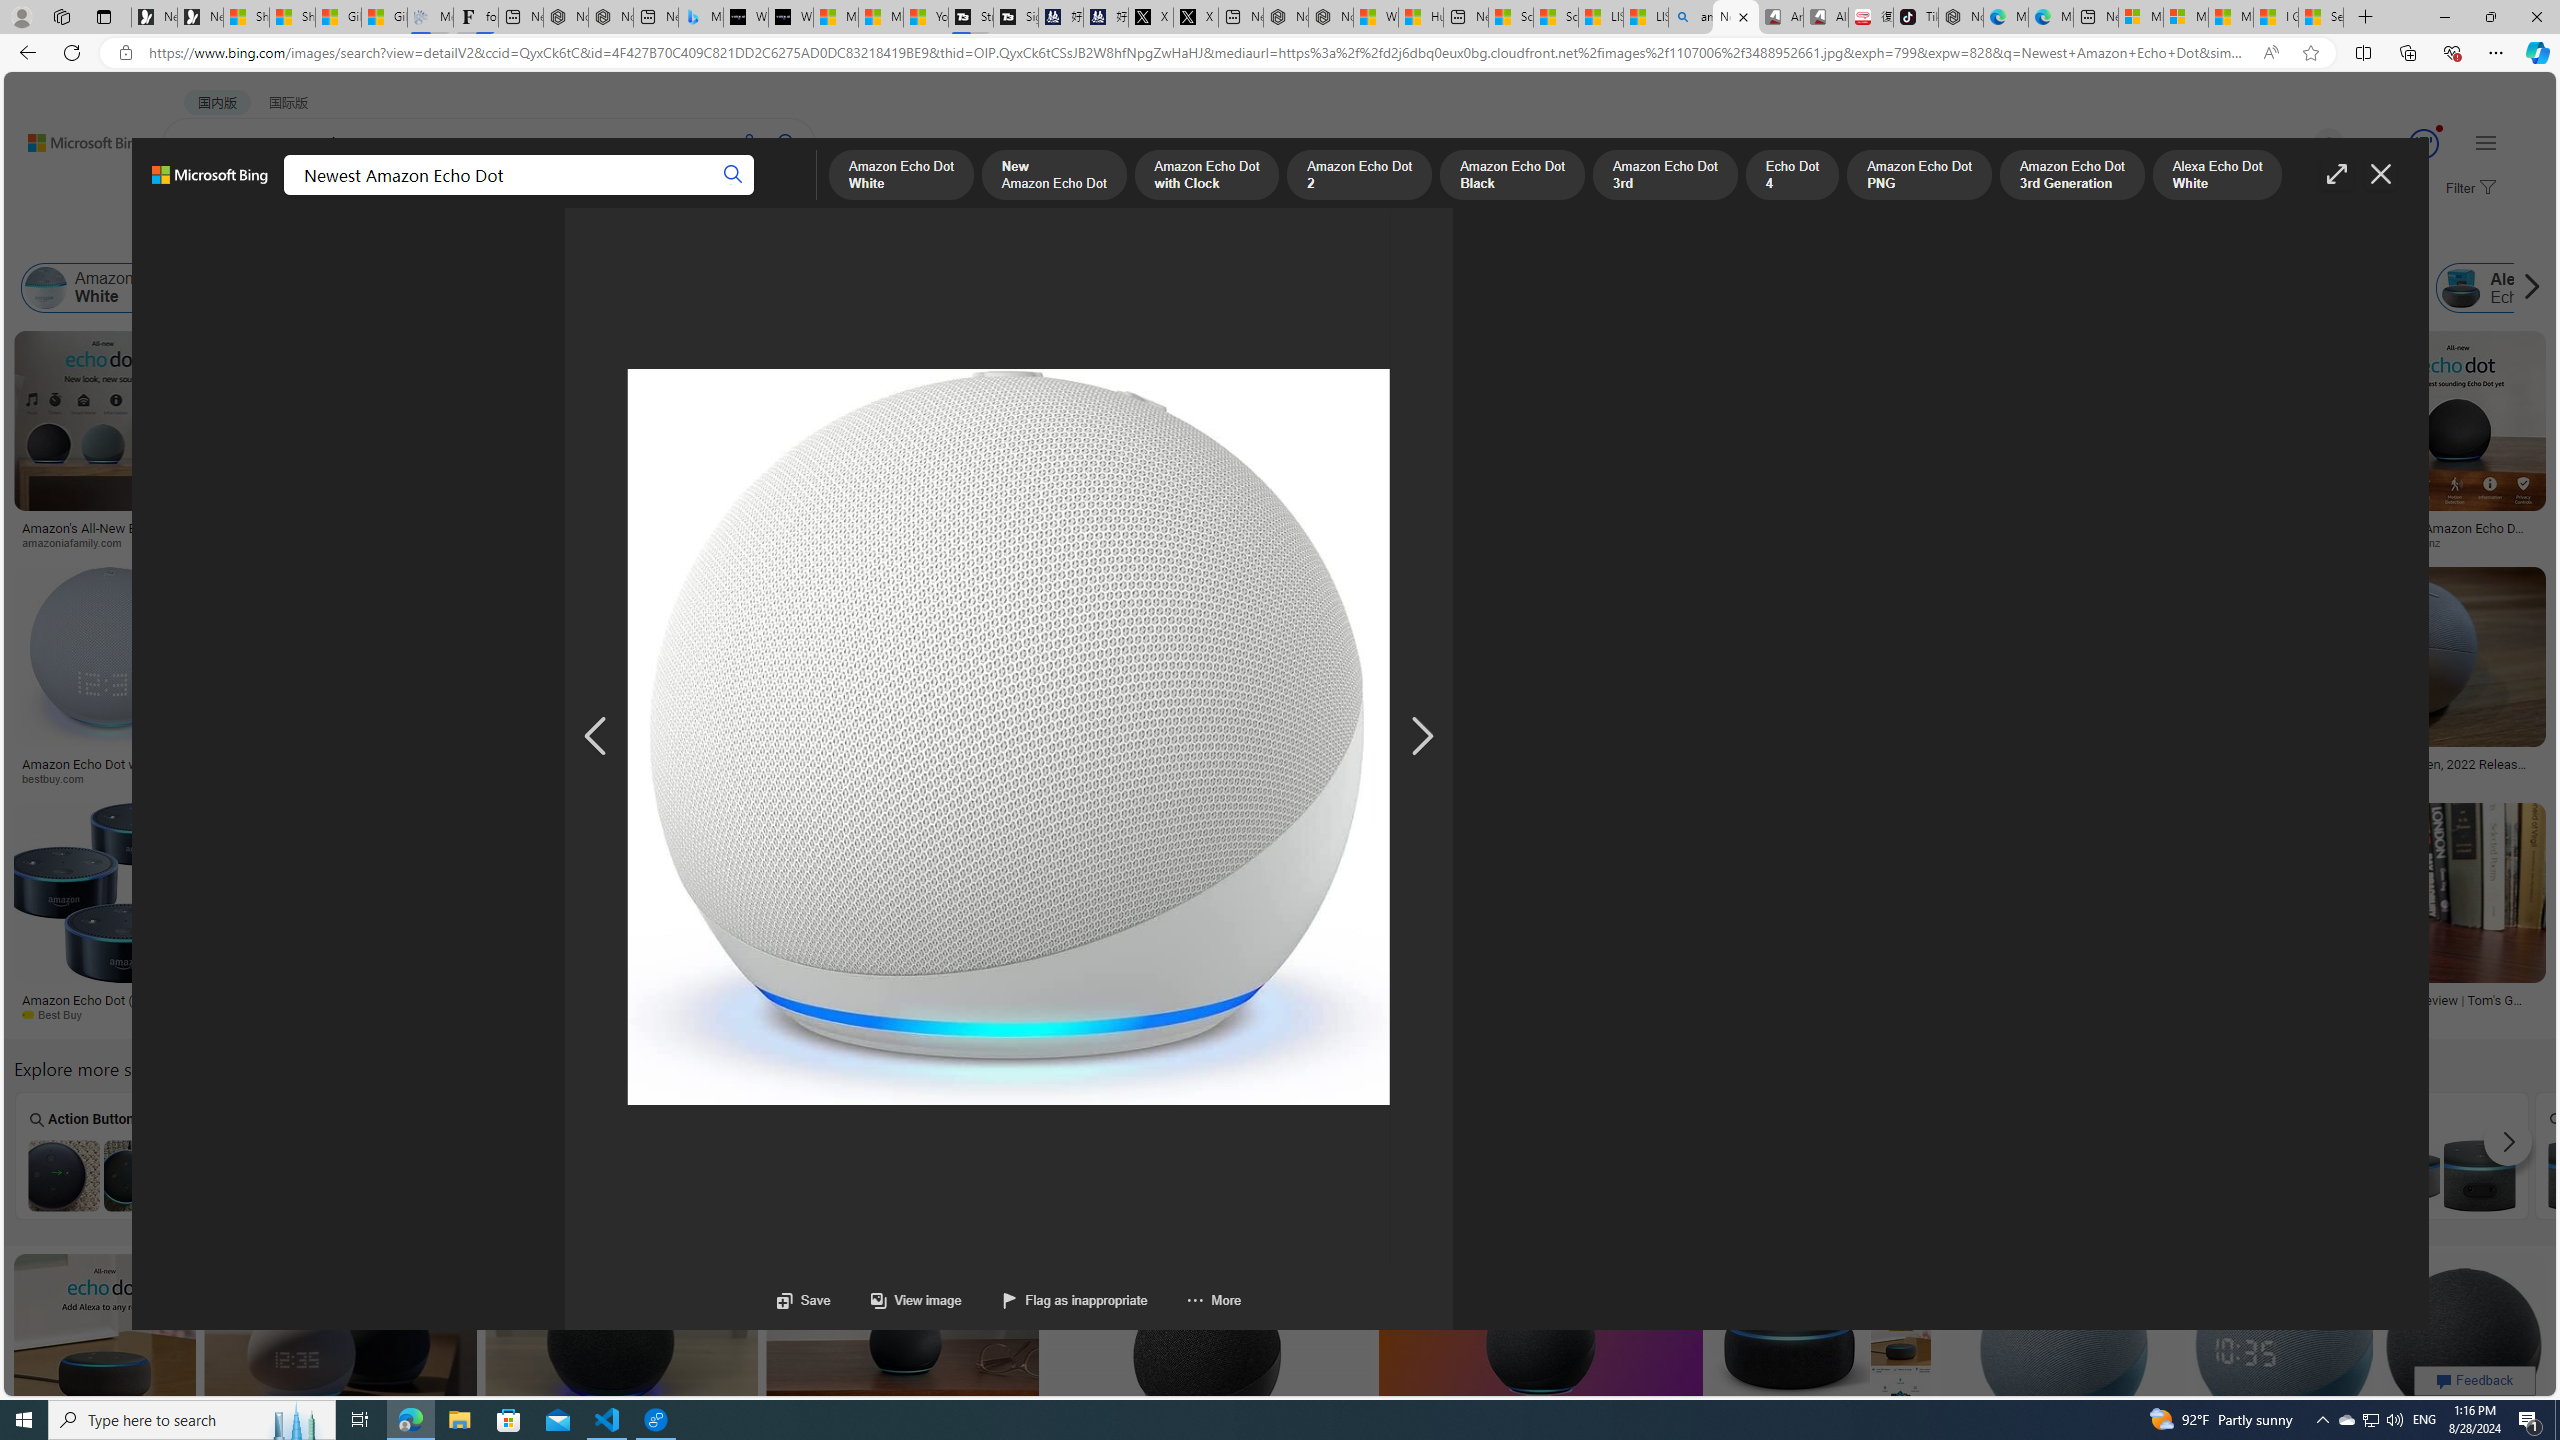  What do you see at coordinates (1213, 400) in the screenshot?
I see `Amazon Echo Dot (4th Gen)` at bounding box center [1213, 400].